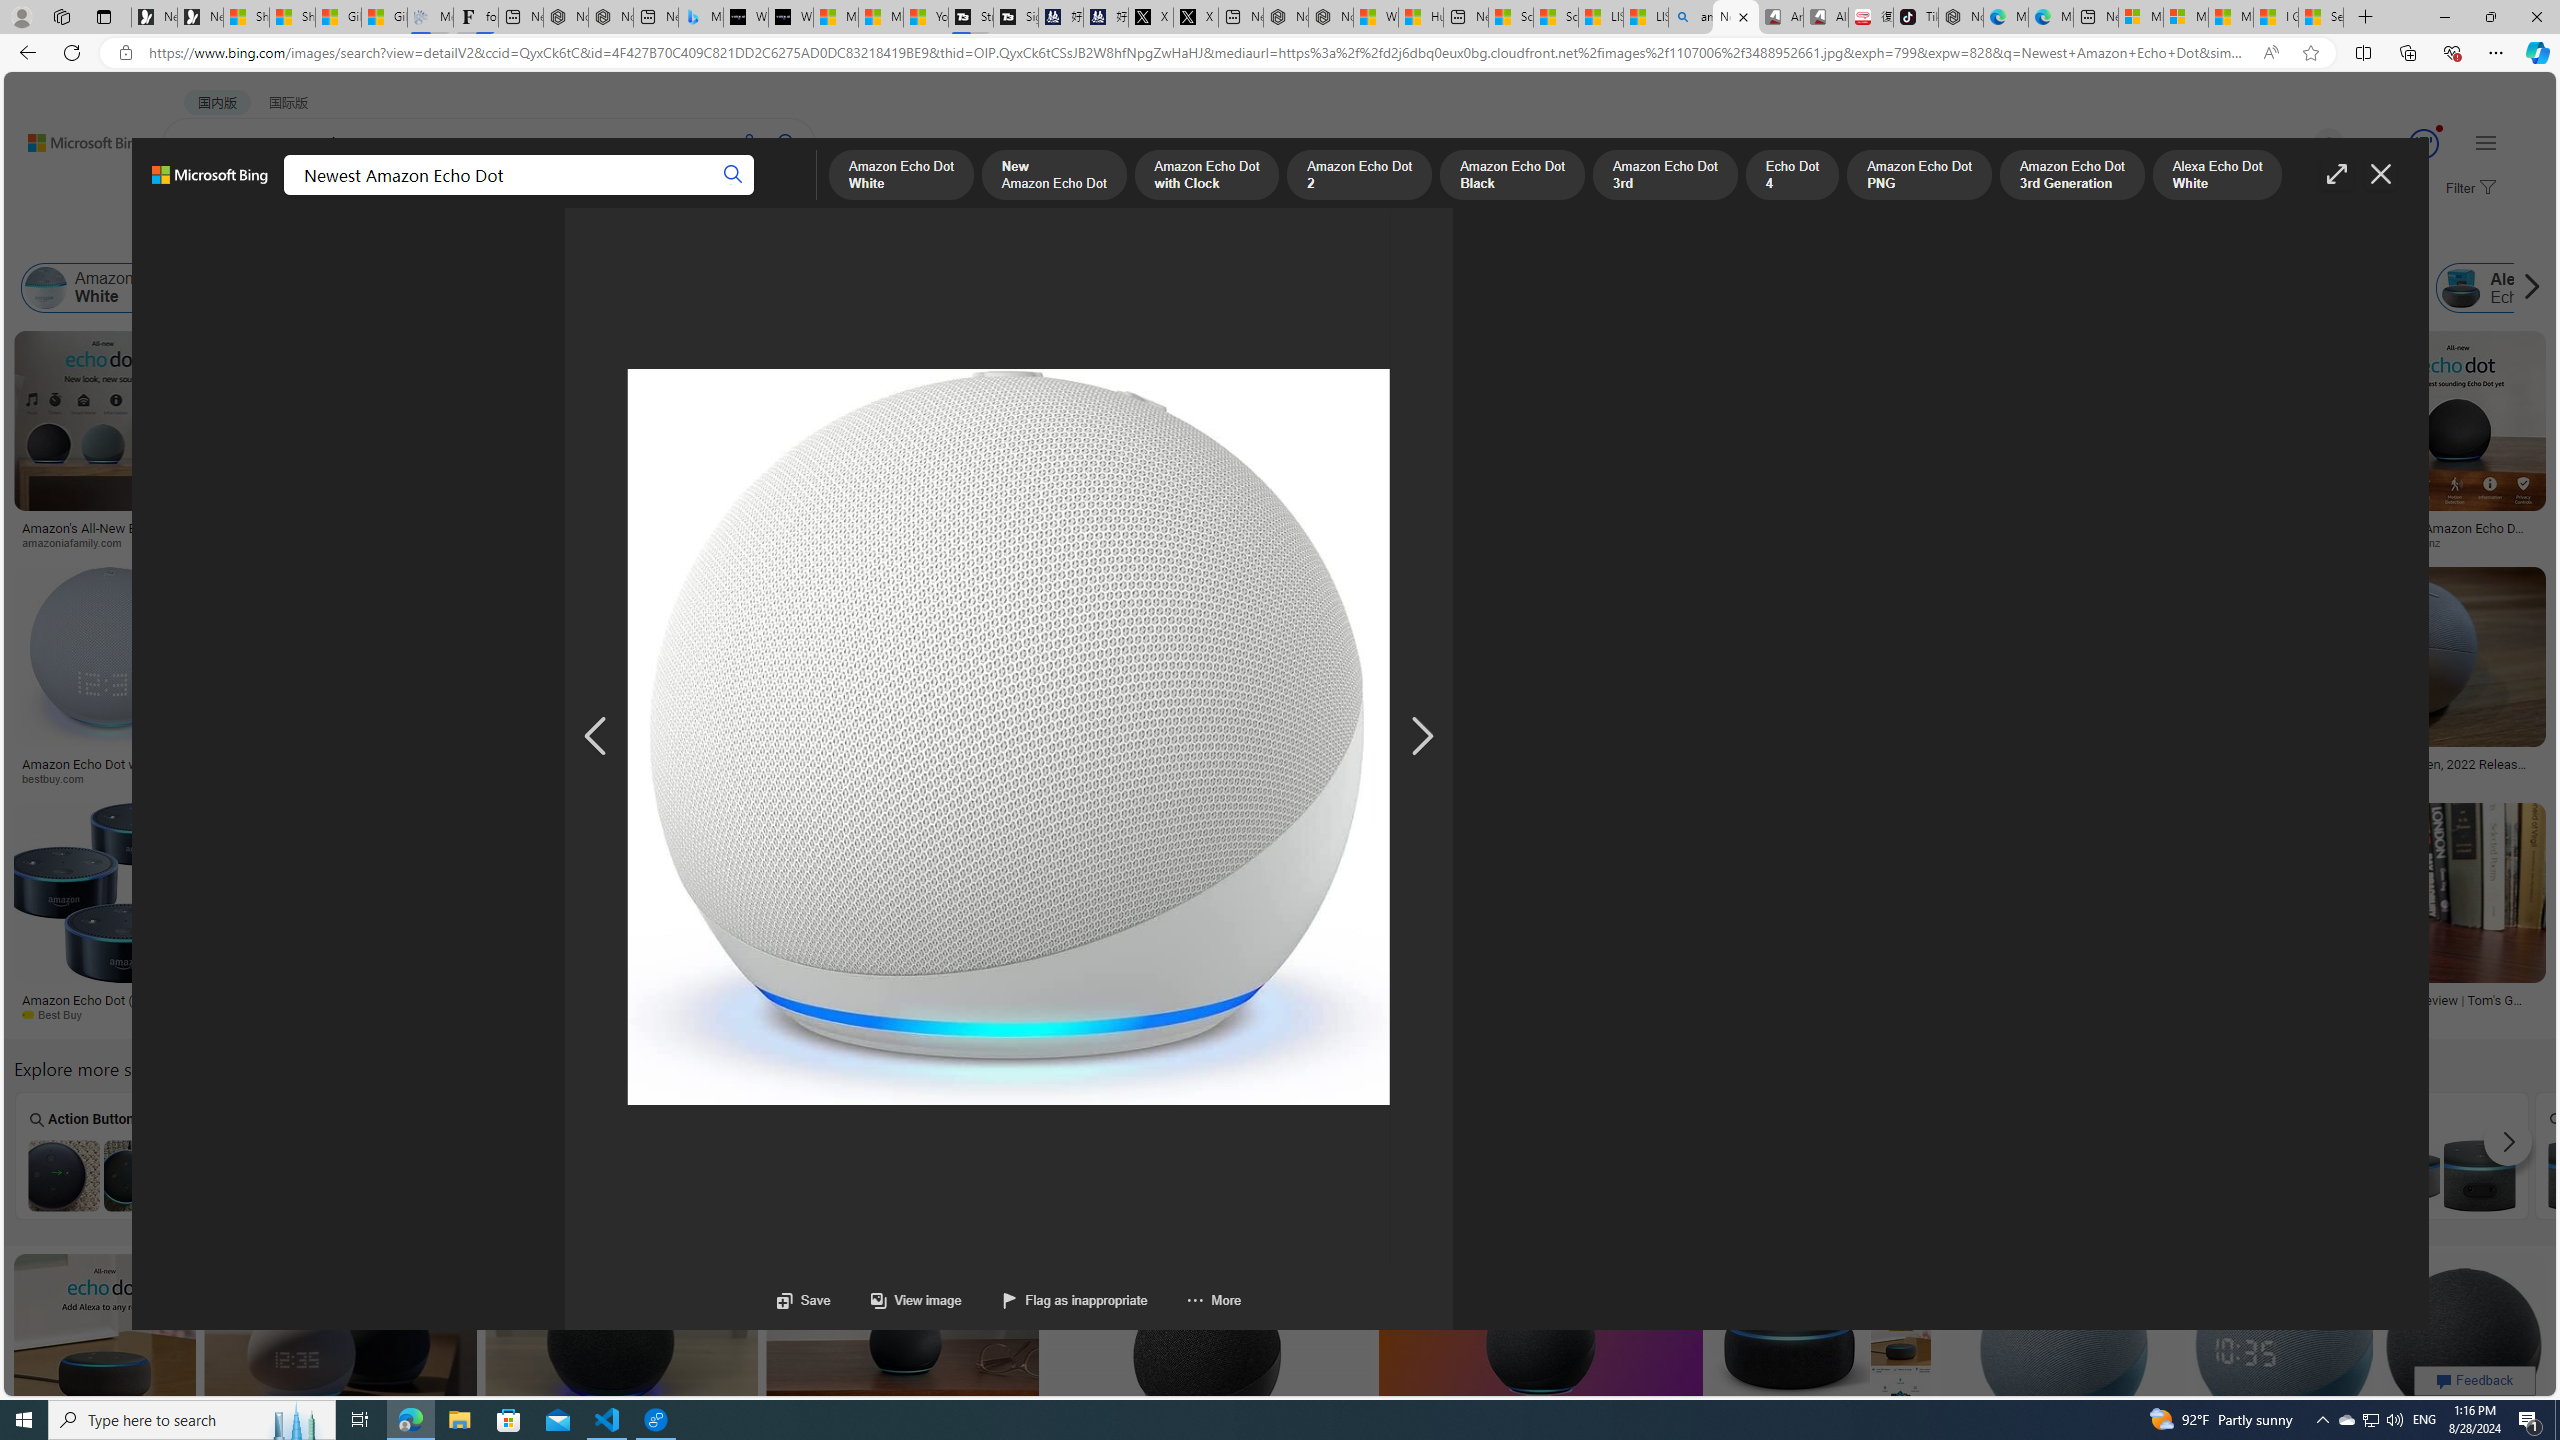  What do you see at coordinates (1213, 400) in the screenshot?
I see `Amazon Echo Dot (4th Gen)` at bounding box center [1213, 400].